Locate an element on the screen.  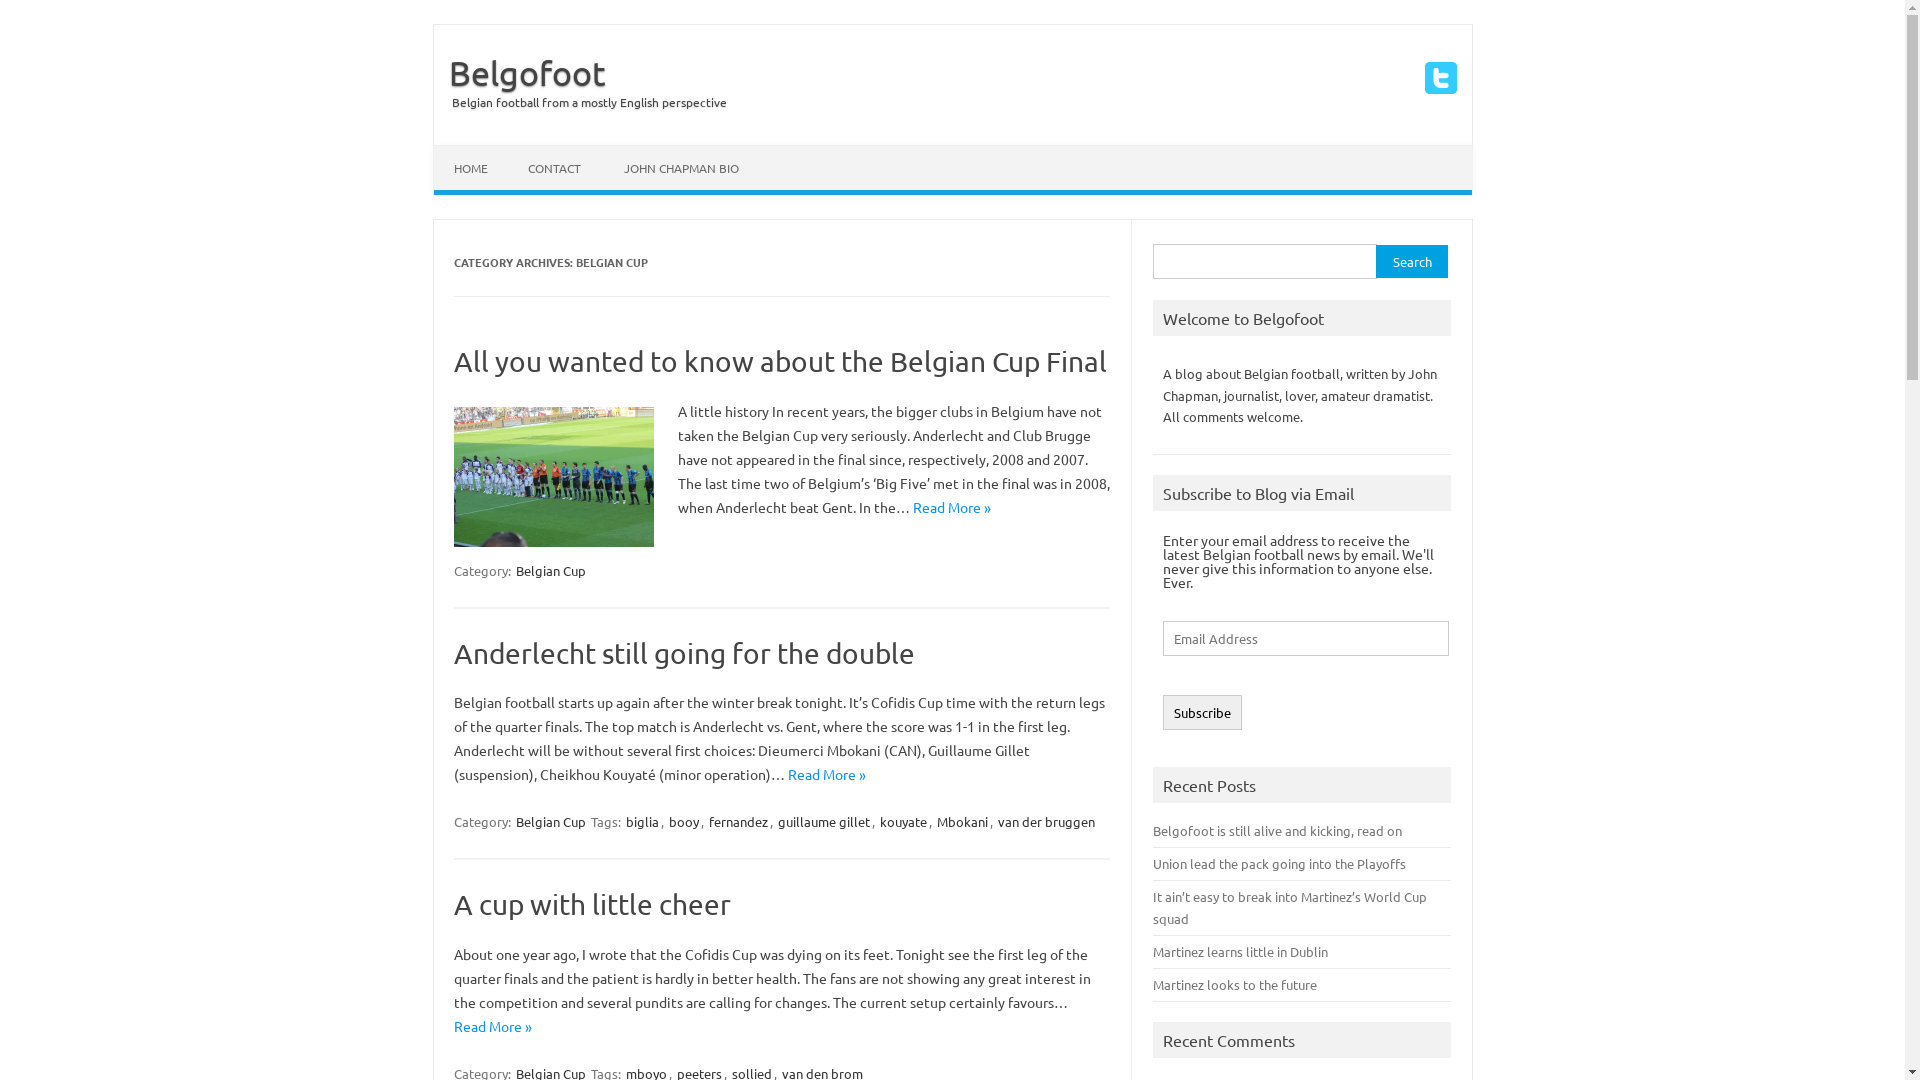
Belgofoot is still alive and kicking, read on is located at coordinates (1278, 830).